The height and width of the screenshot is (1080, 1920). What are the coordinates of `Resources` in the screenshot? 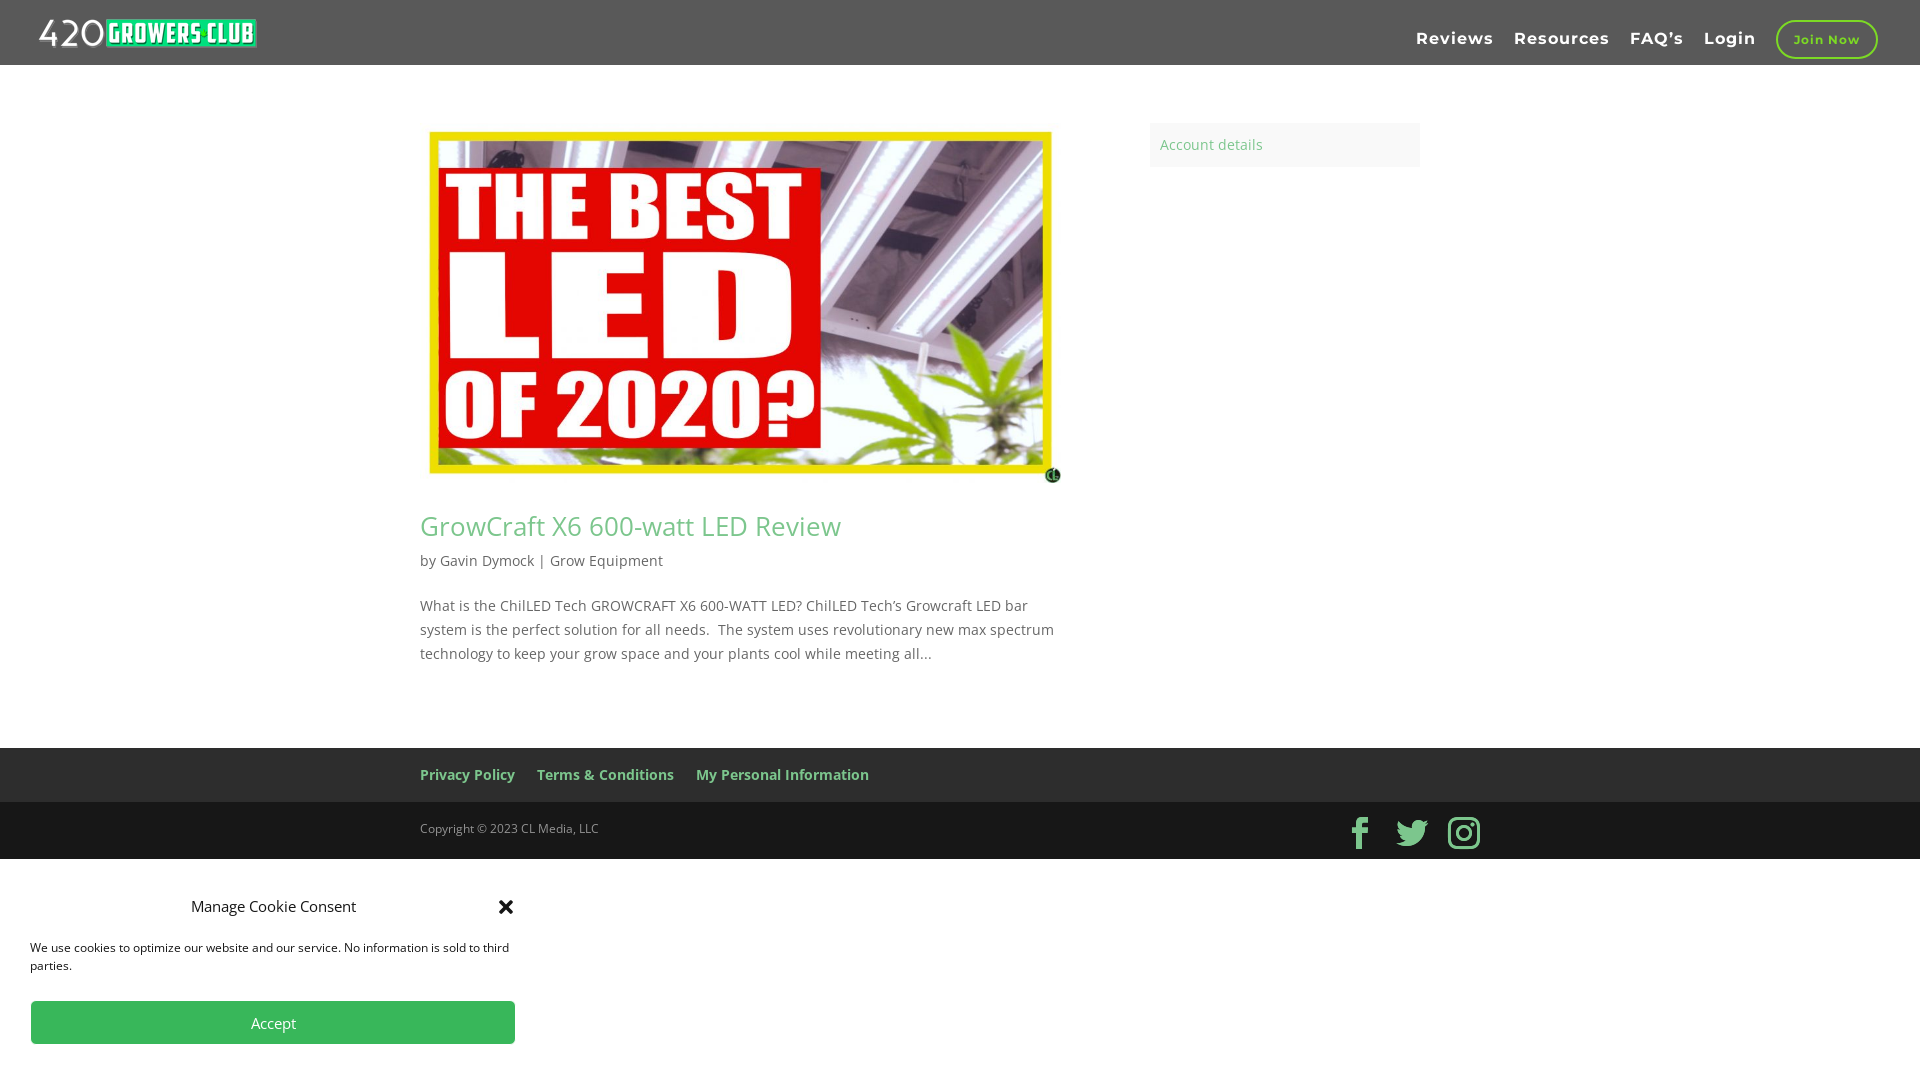 It's located at (1562, 48).